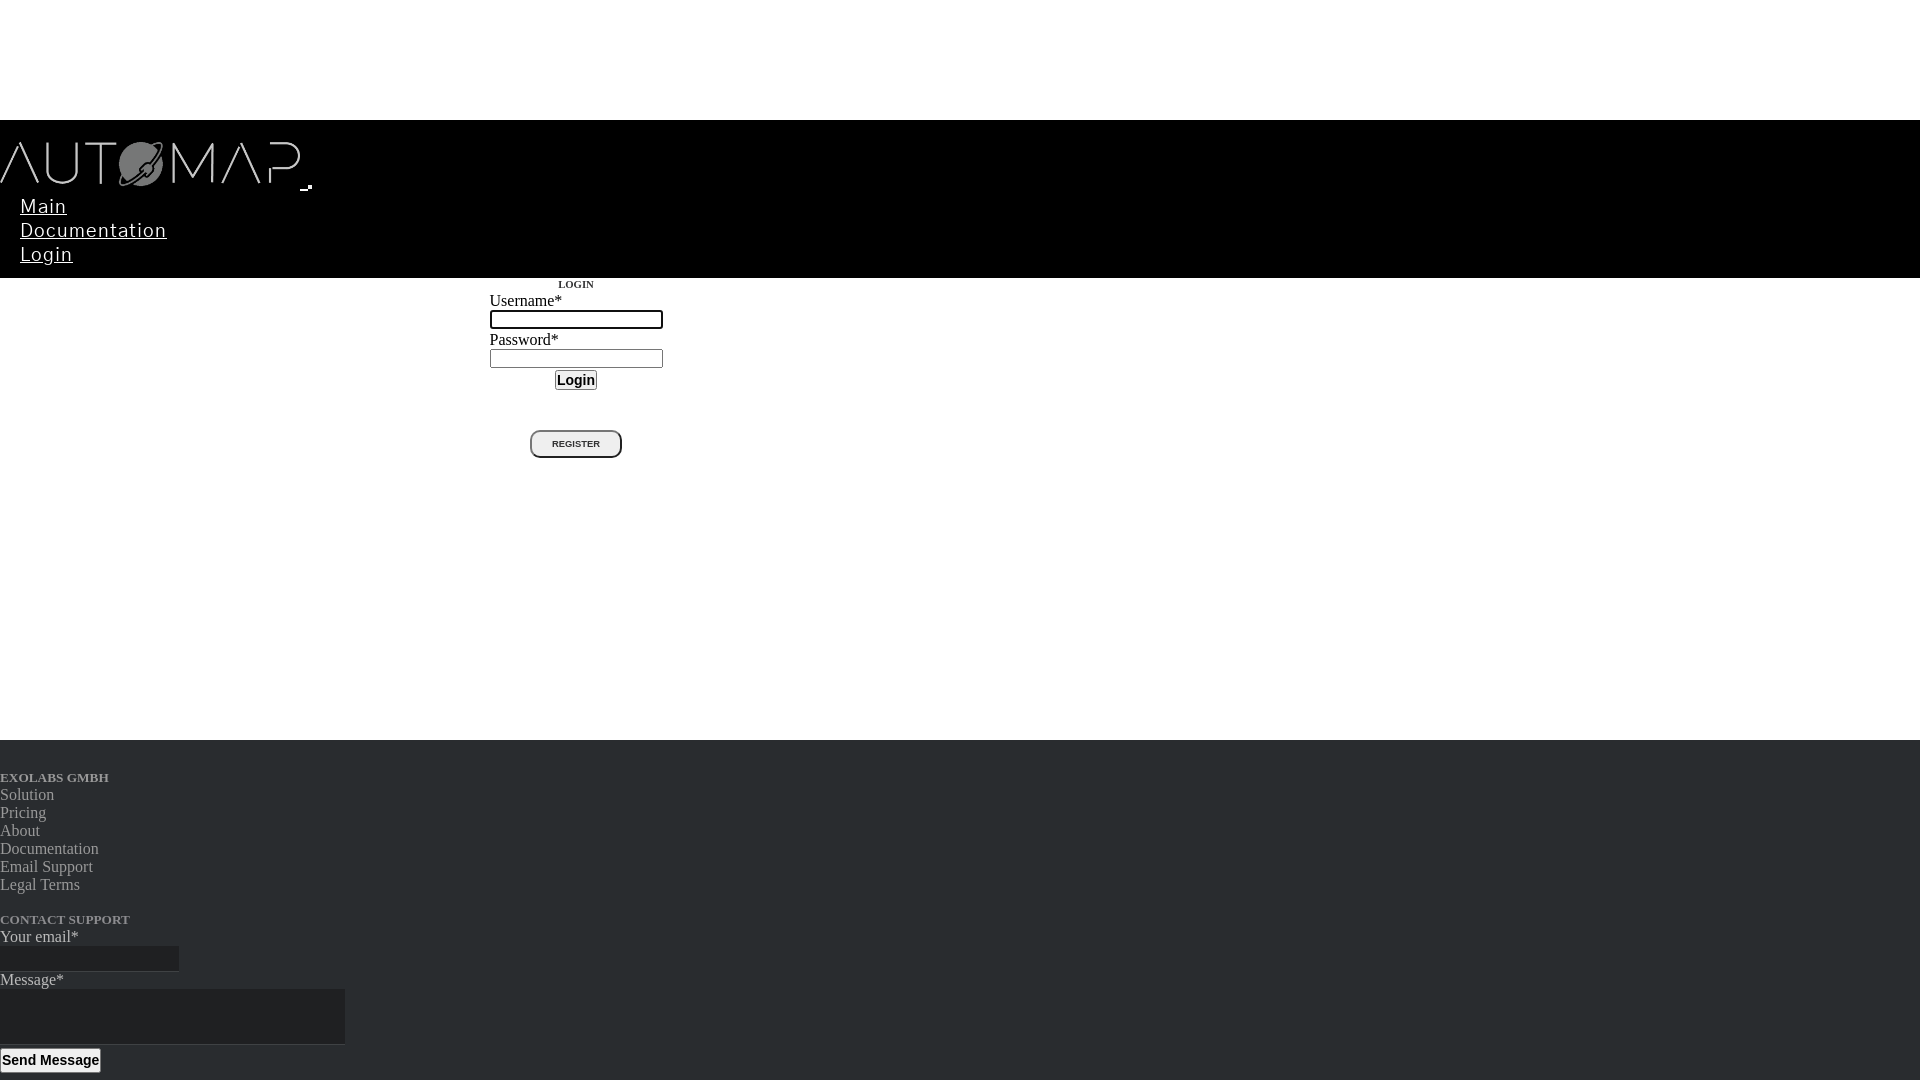  Describe the element at coordinates (20, 830) in the screenshot. I see `About` at that location.